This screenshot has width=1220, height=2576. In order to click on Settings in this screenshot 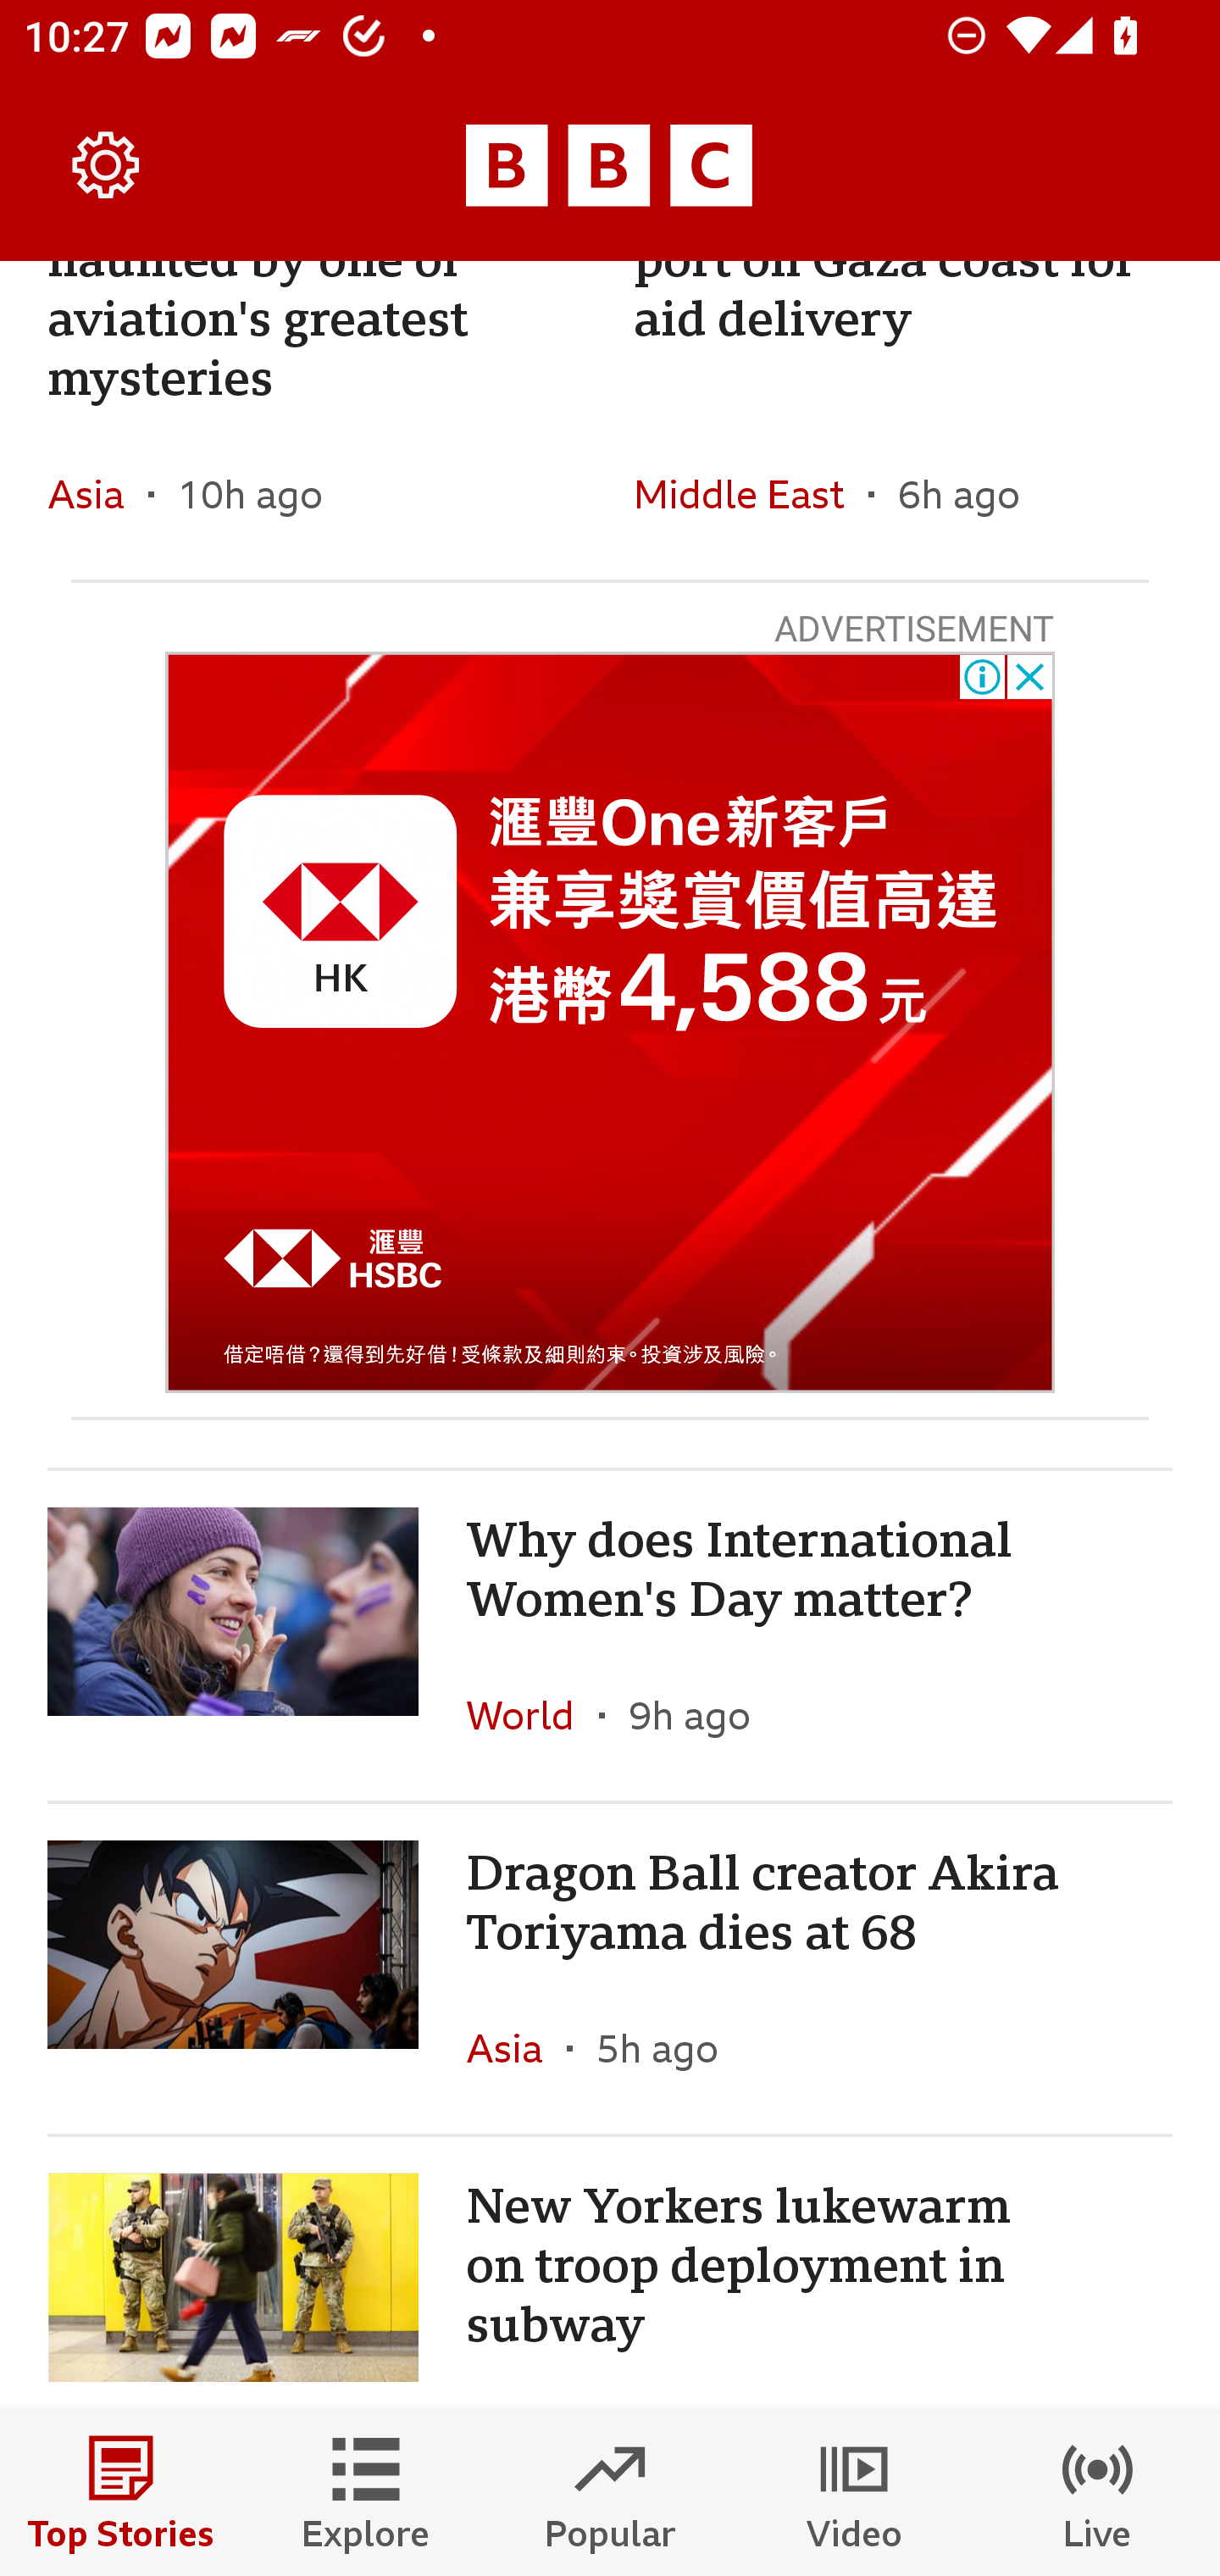, I will do `click(107, 166)`.